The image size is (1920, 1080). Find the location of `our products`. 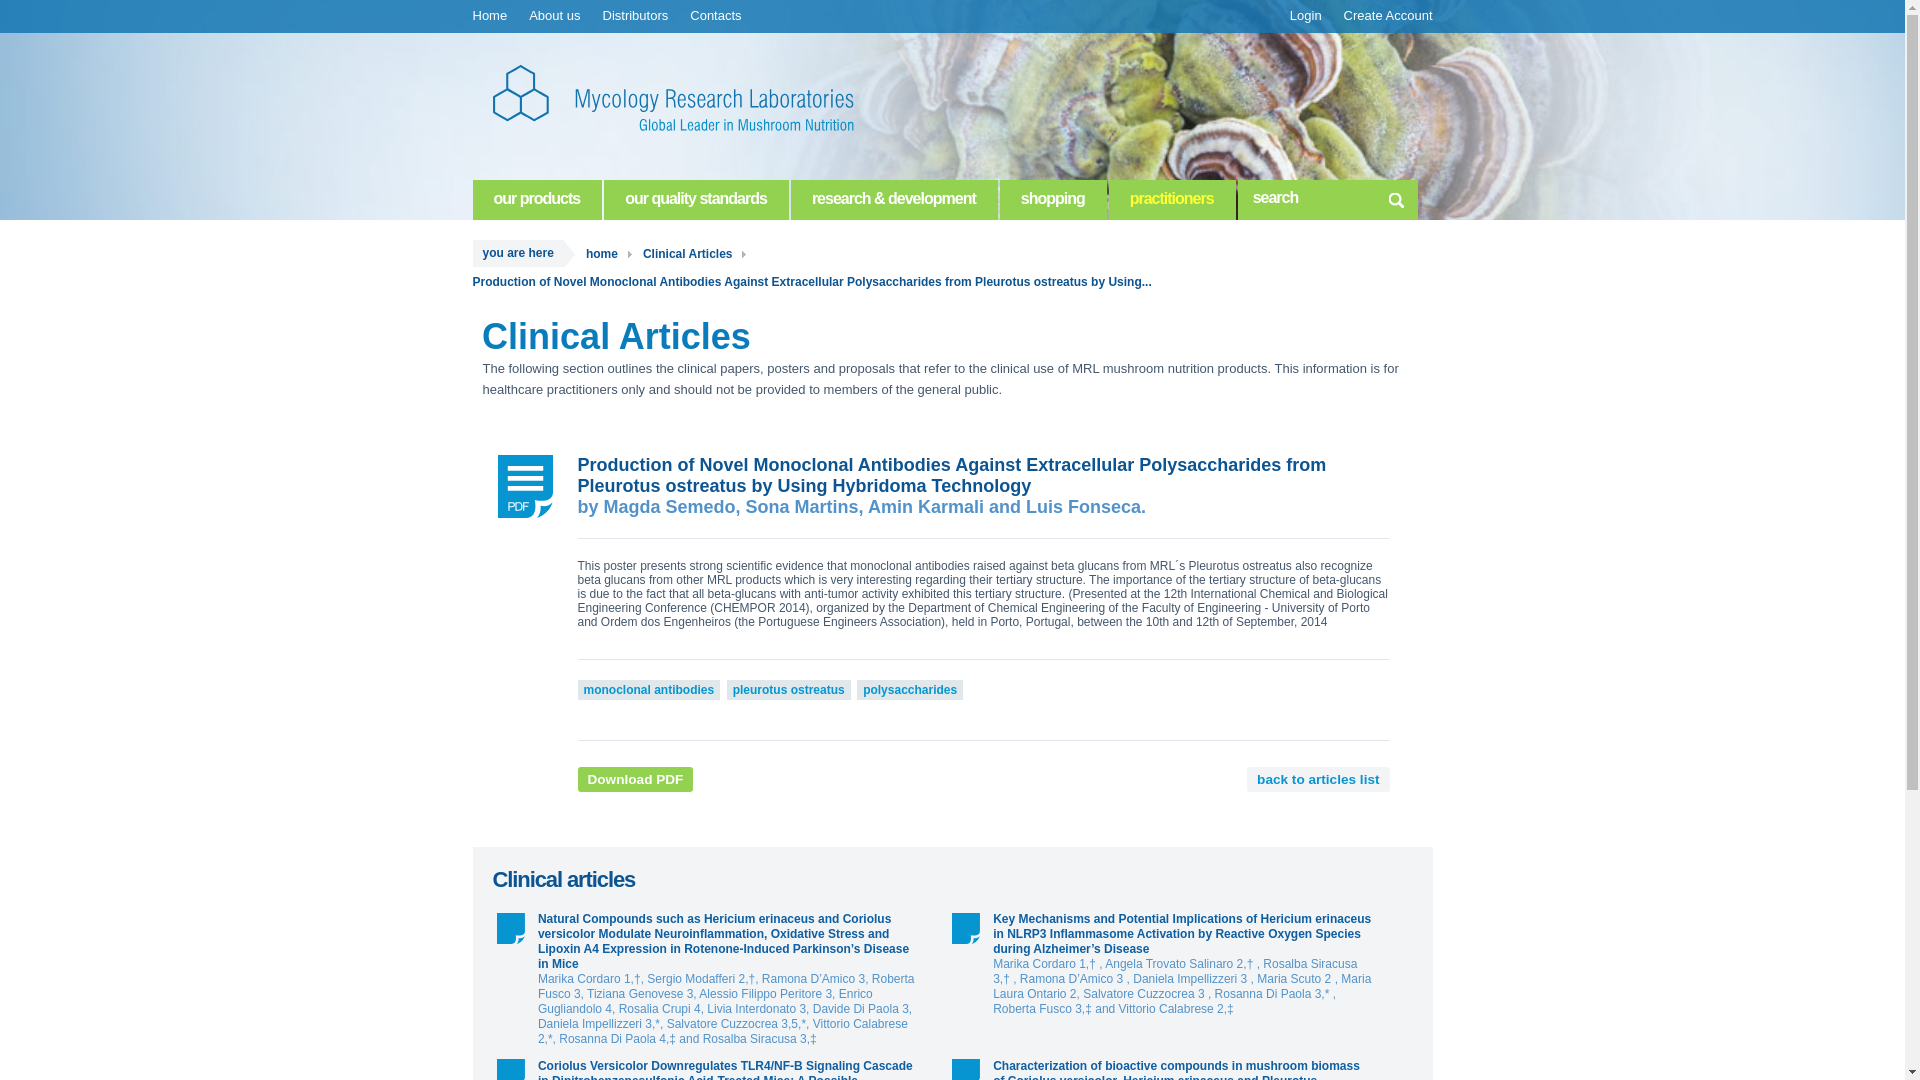

our products is located at coordinates (537, 200).